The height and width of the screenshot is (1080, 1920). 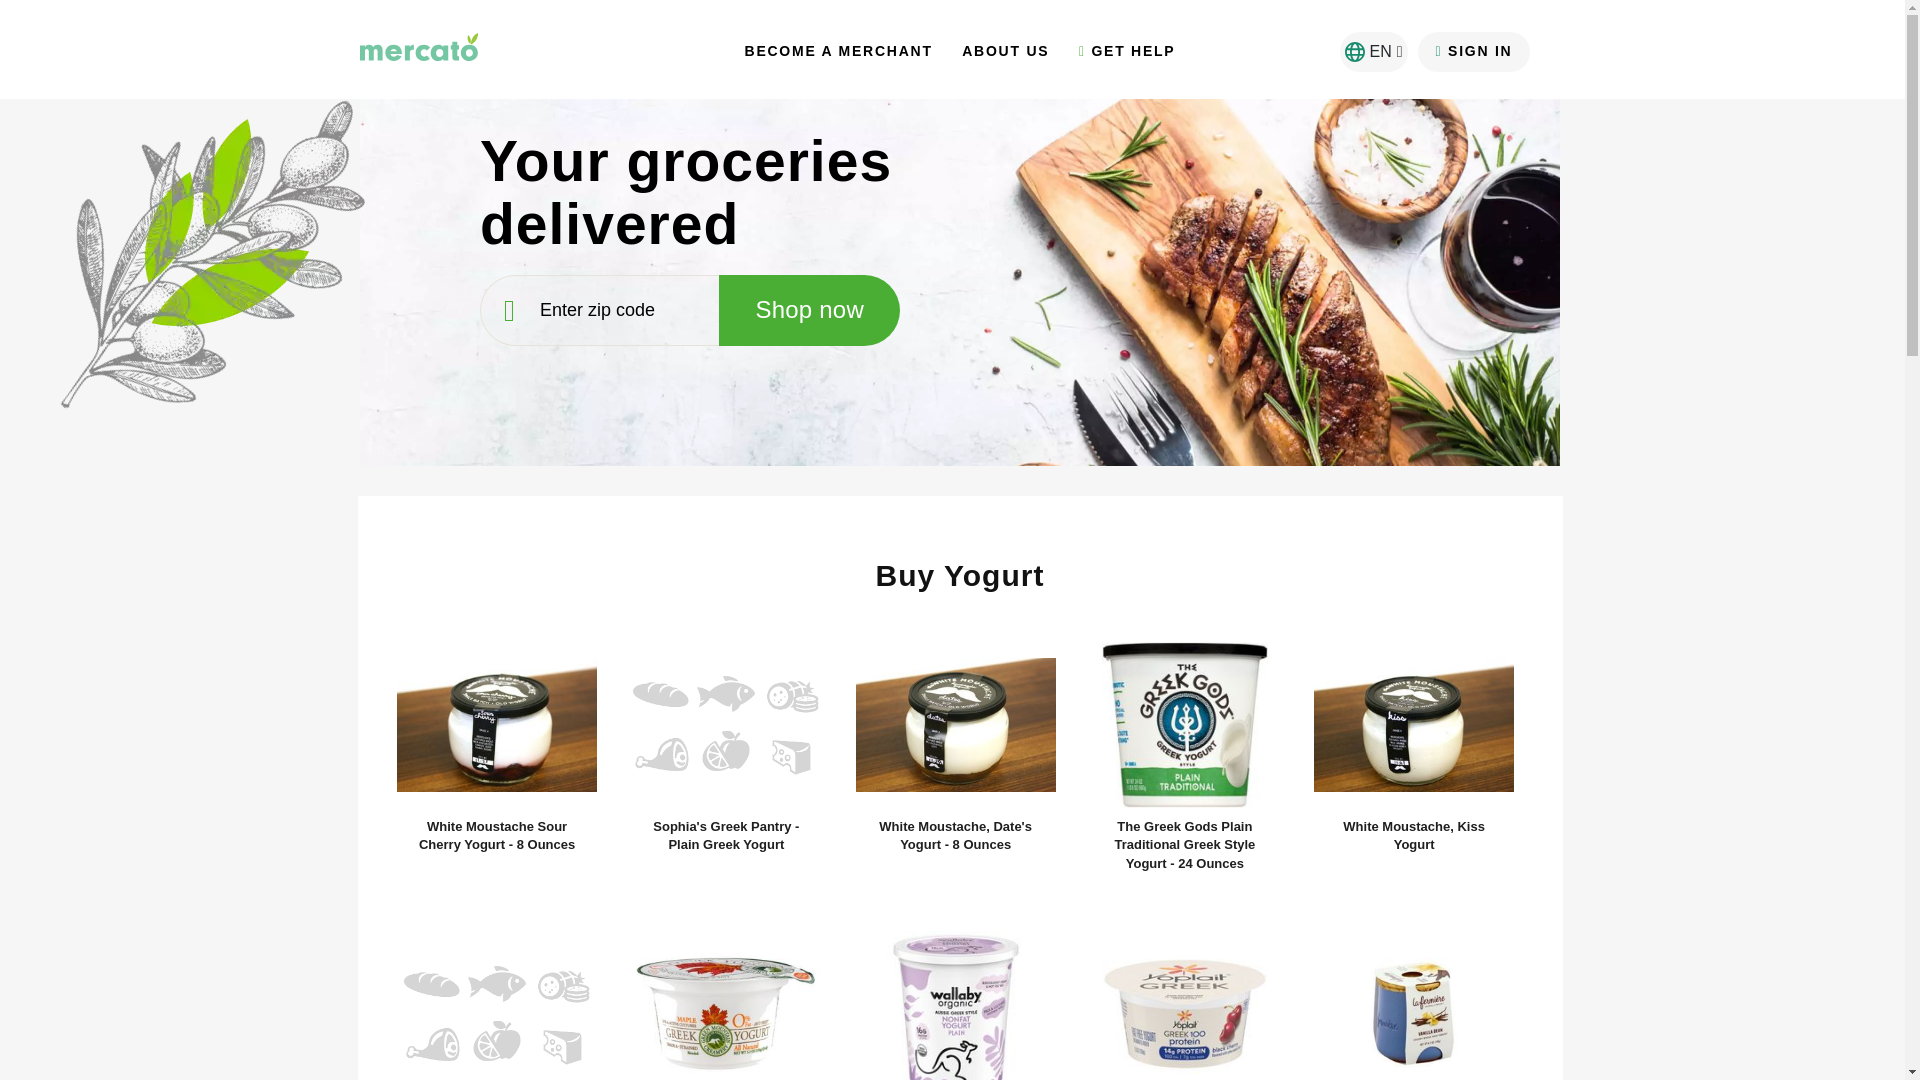 I want to click on SIGN IN, so click(x=1474, y=52).